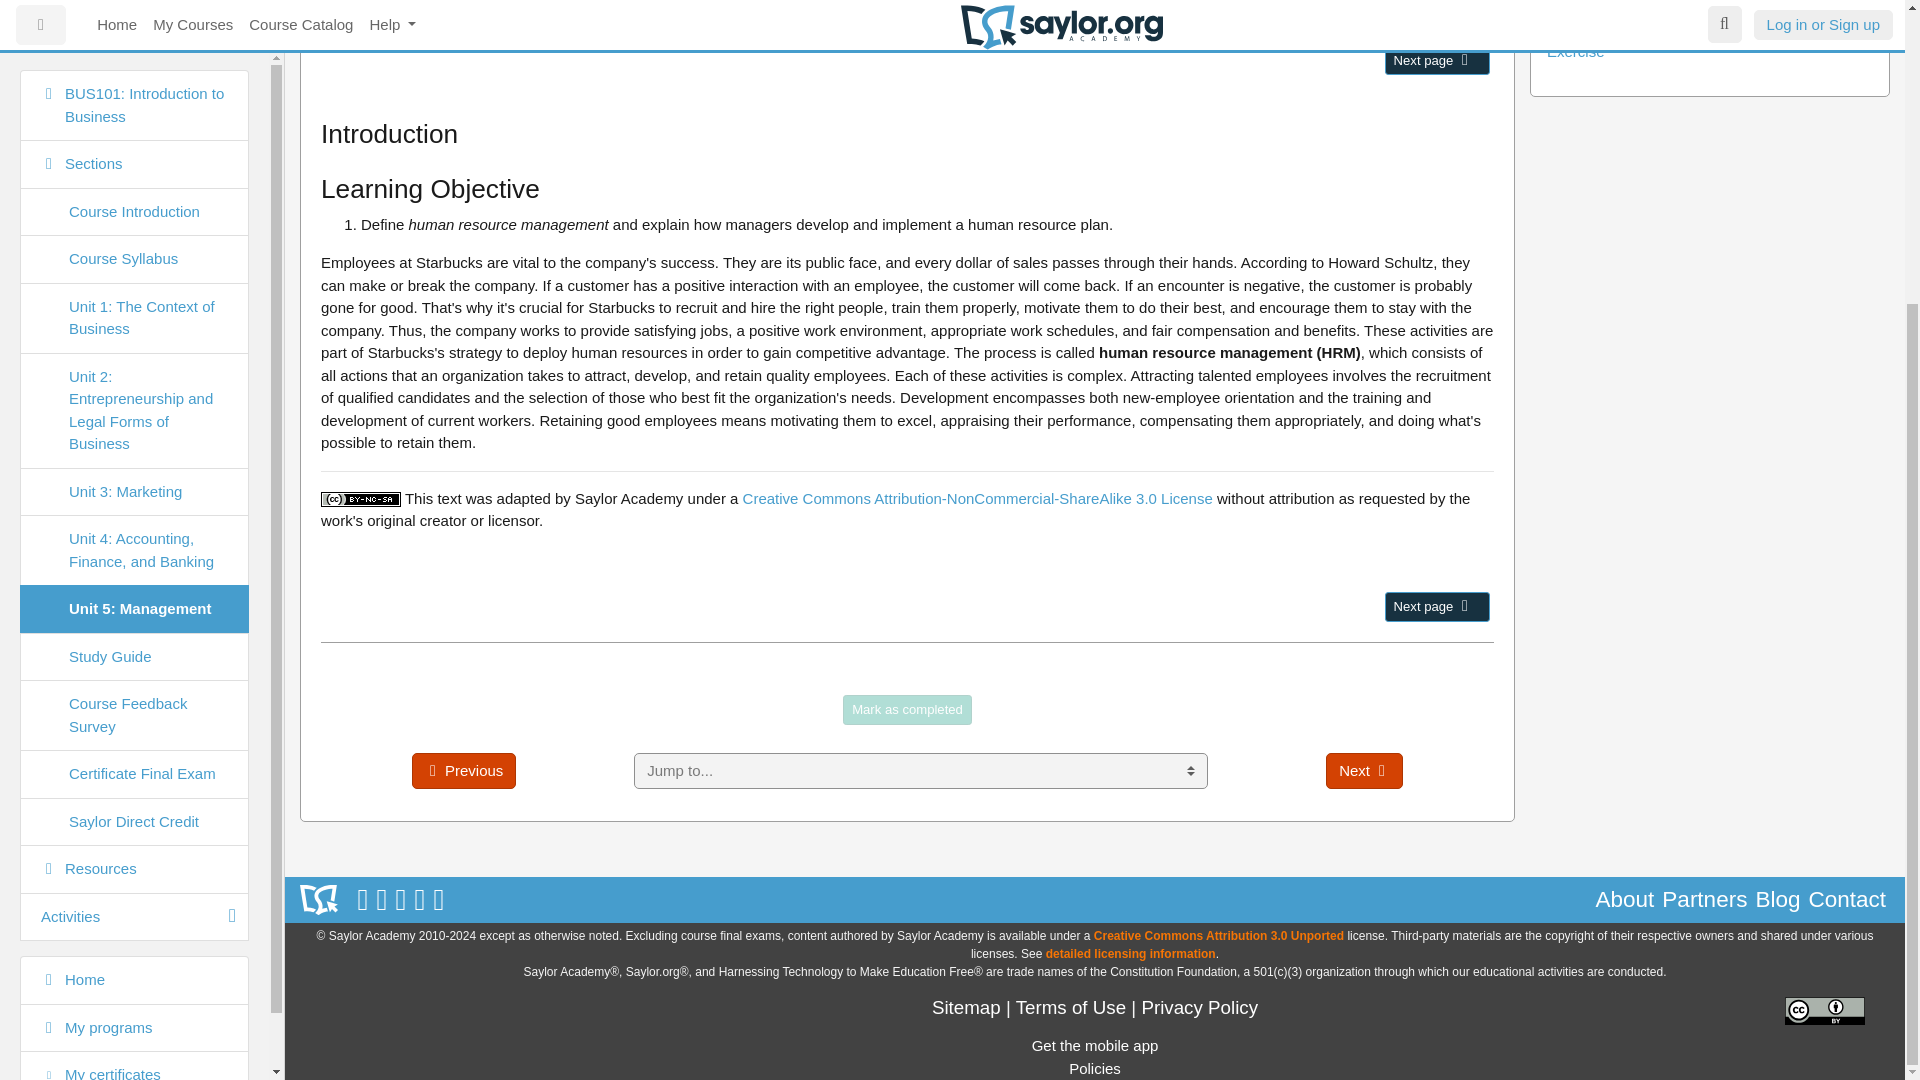 The image size is (1920, 1080). Describe the element at coordinates (134, 198) in the screenshot. I see `Unit 5: Management` at that location.